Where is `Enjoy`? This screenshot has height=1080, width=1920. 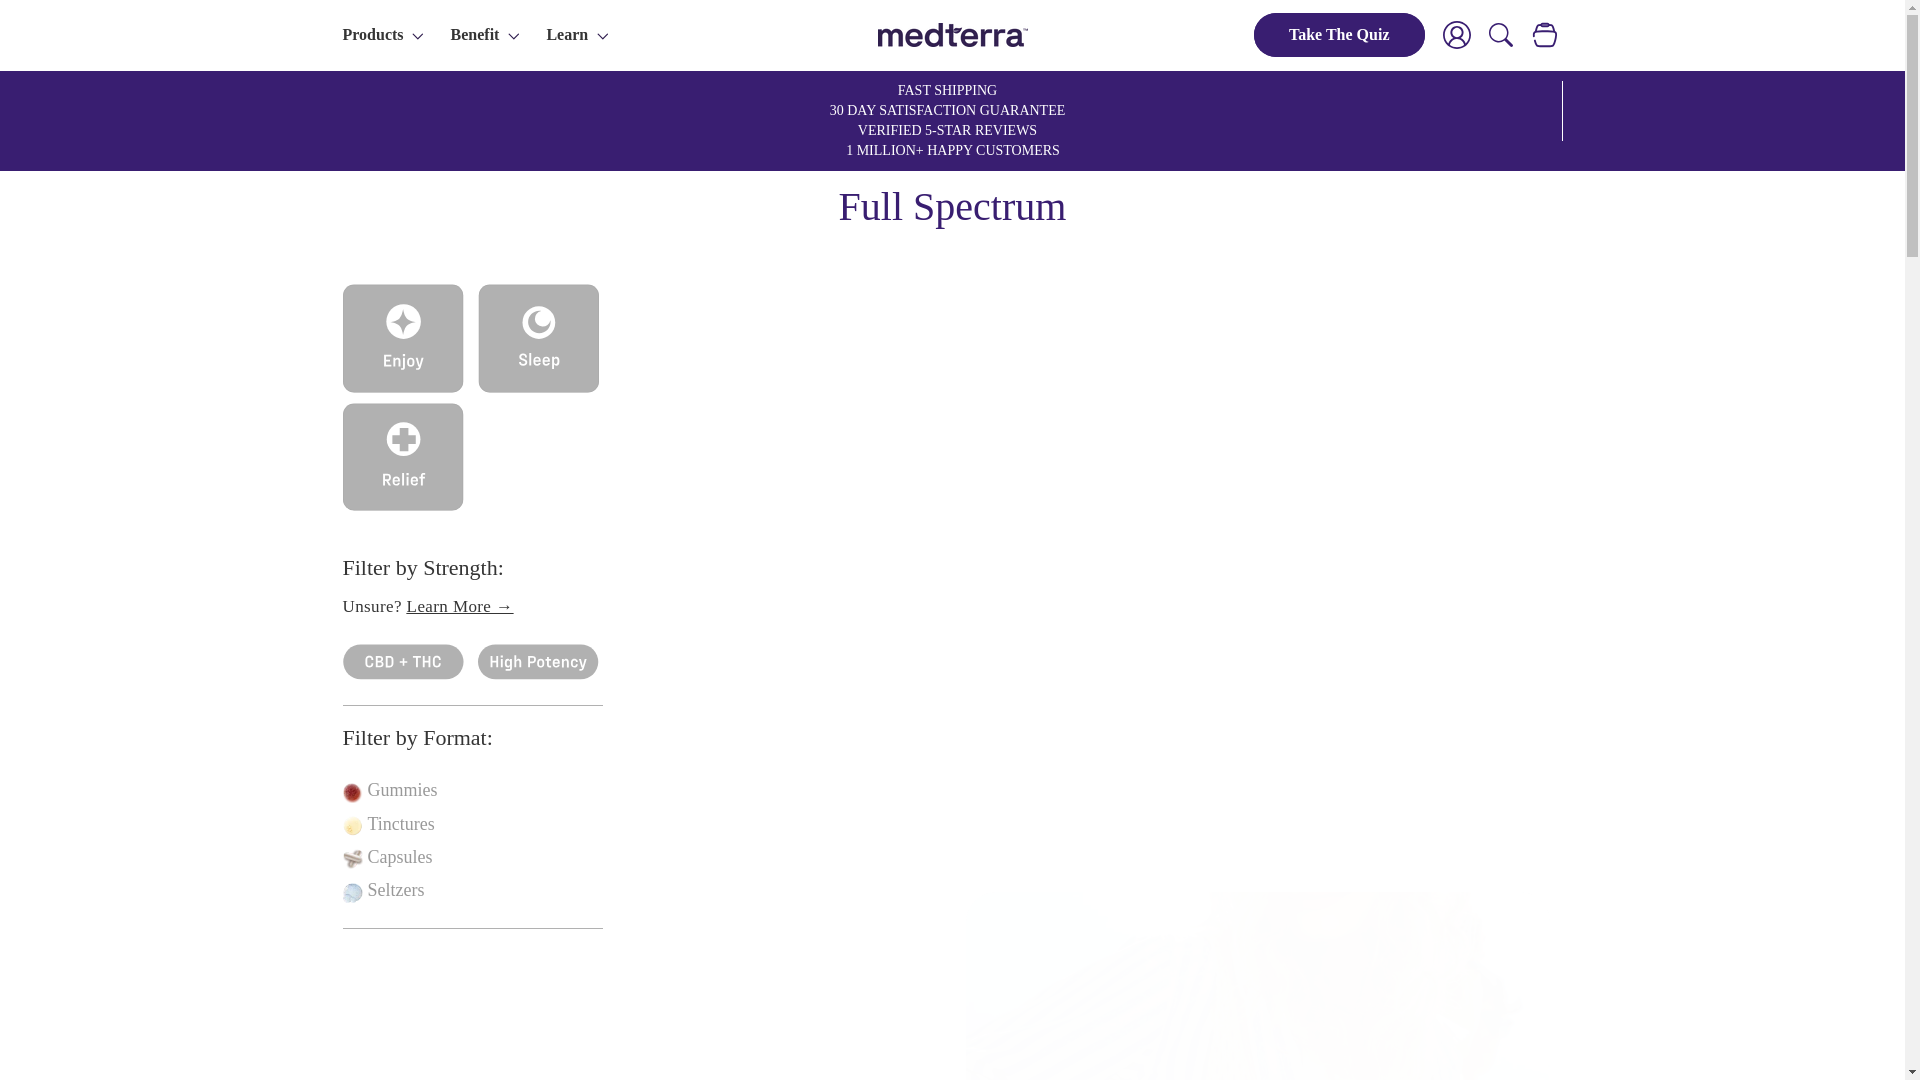
Enjoy is located at coordinates (345, 298).